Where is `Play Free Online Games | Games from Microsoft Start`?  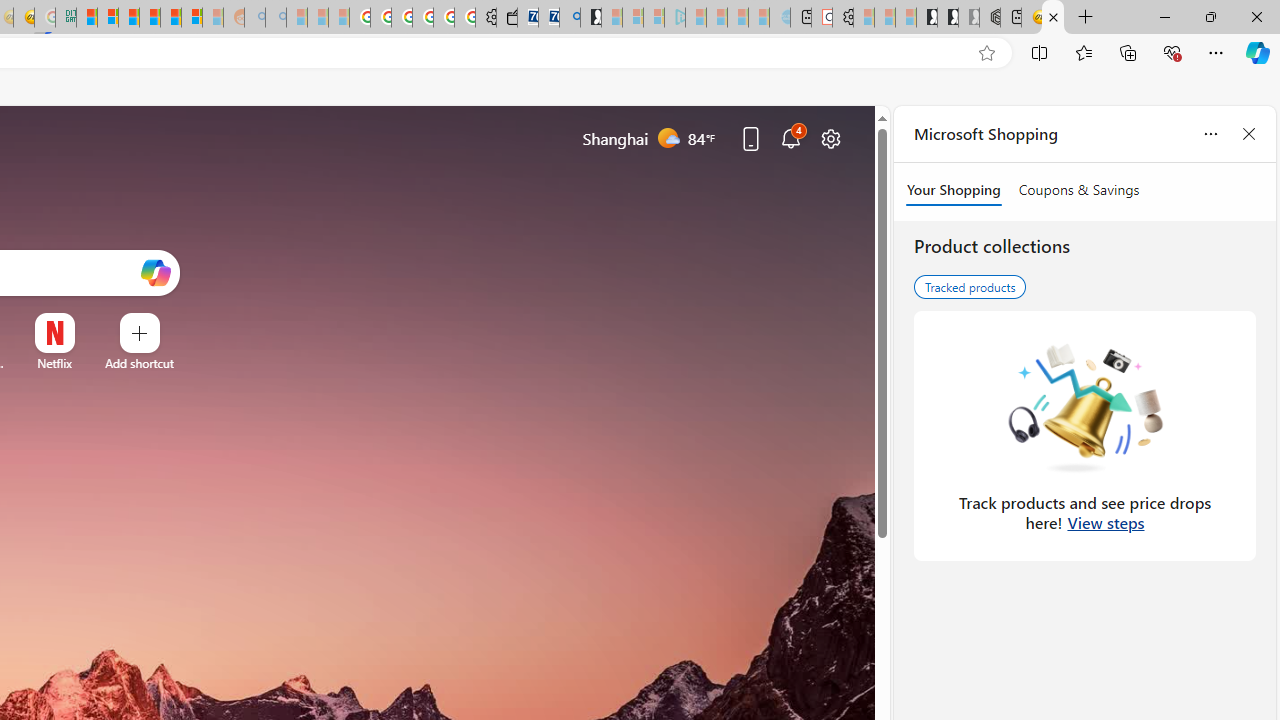
Play Free Online Games | Games from Microsoft Start is located at coordinates (926, 18).